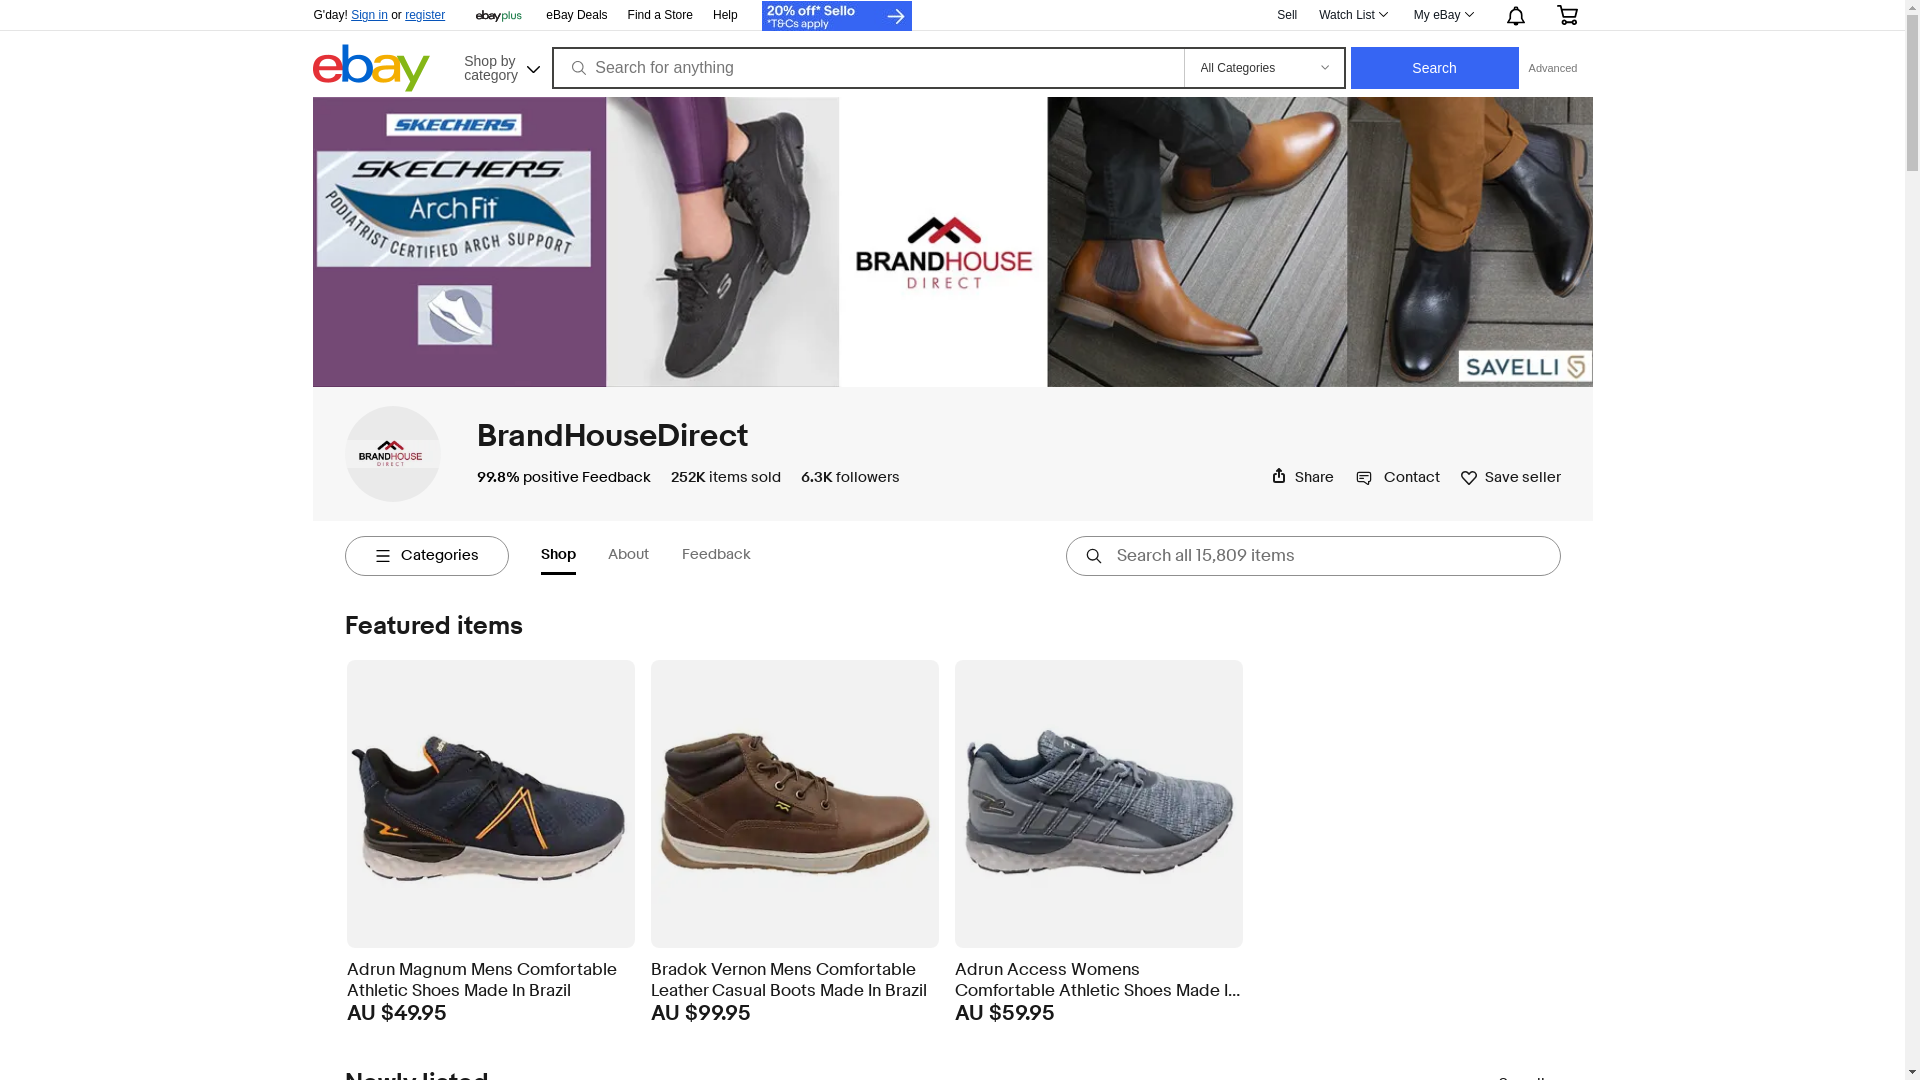  Describe the element at coordinates (1554, 68) in the screenshot. I see `Advanced` at that location.